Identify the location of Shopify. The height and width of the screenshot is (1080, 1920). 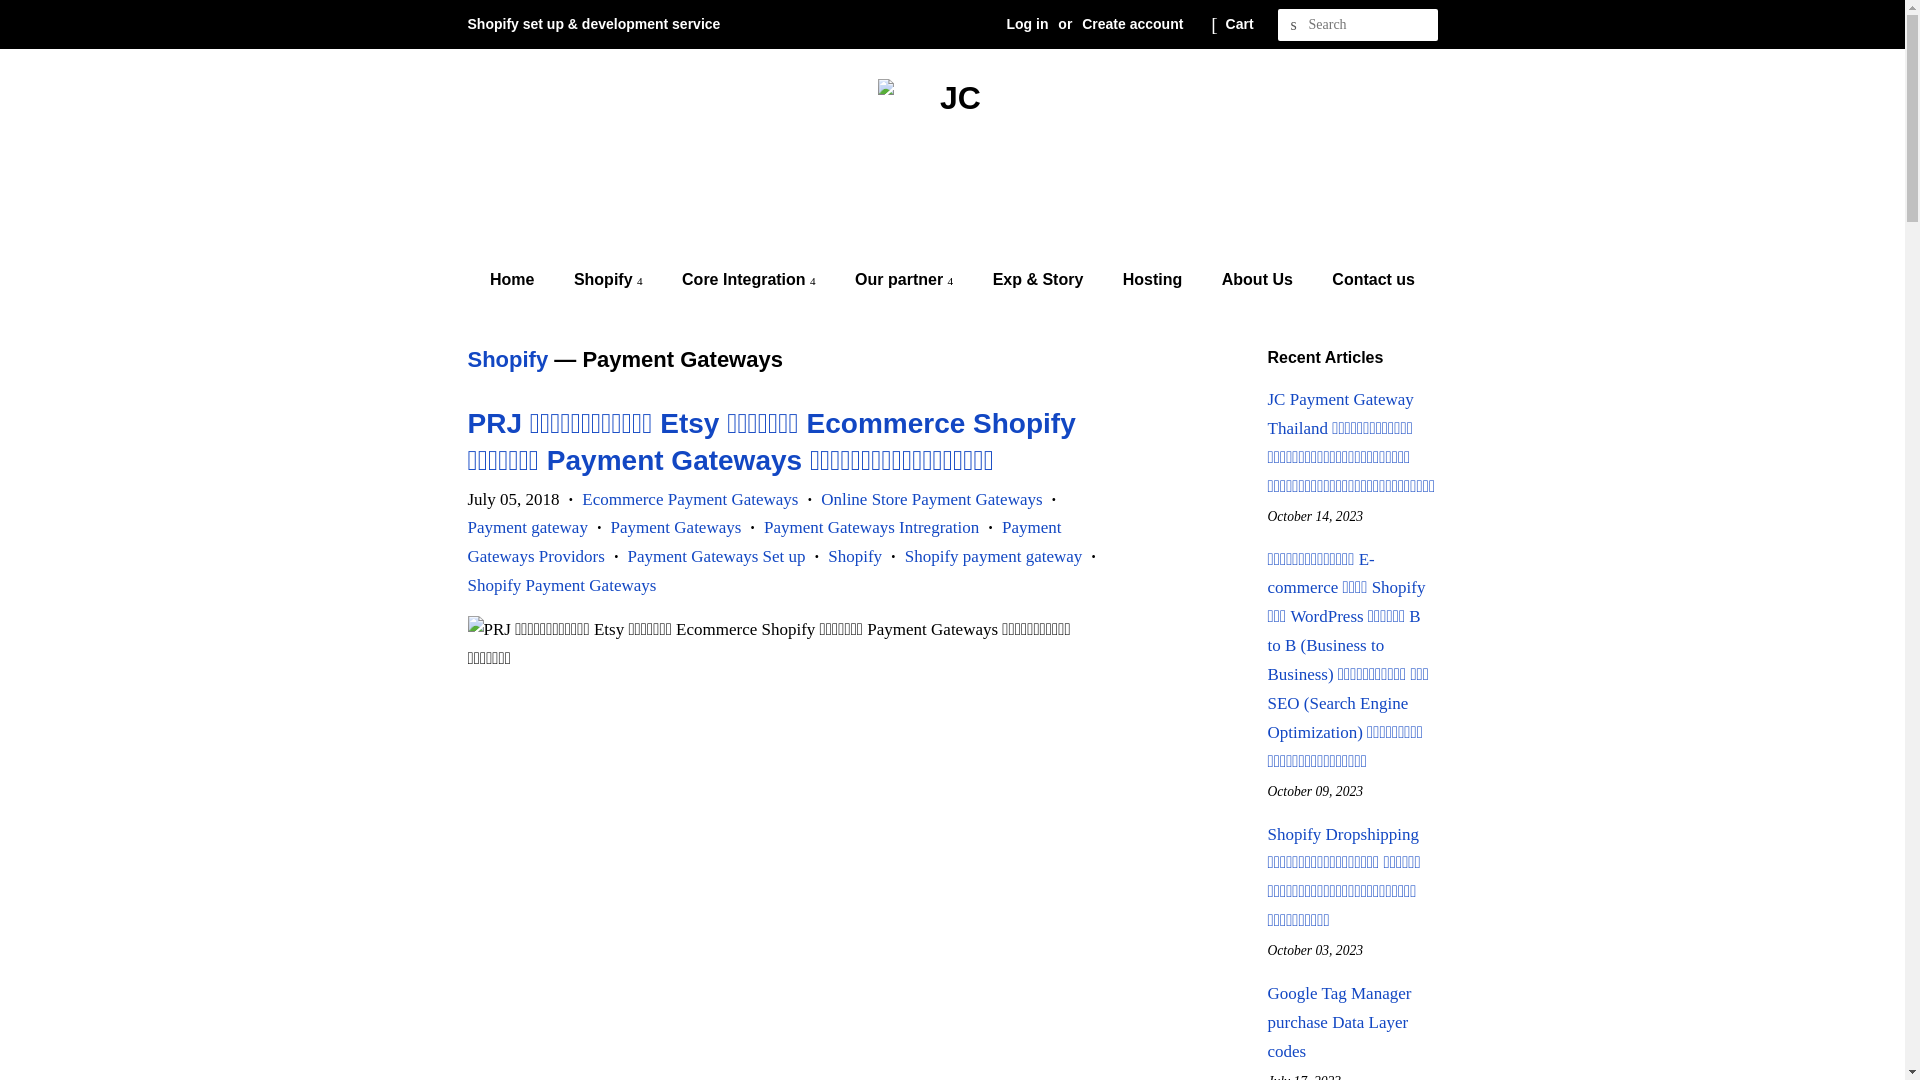
(611, 280).